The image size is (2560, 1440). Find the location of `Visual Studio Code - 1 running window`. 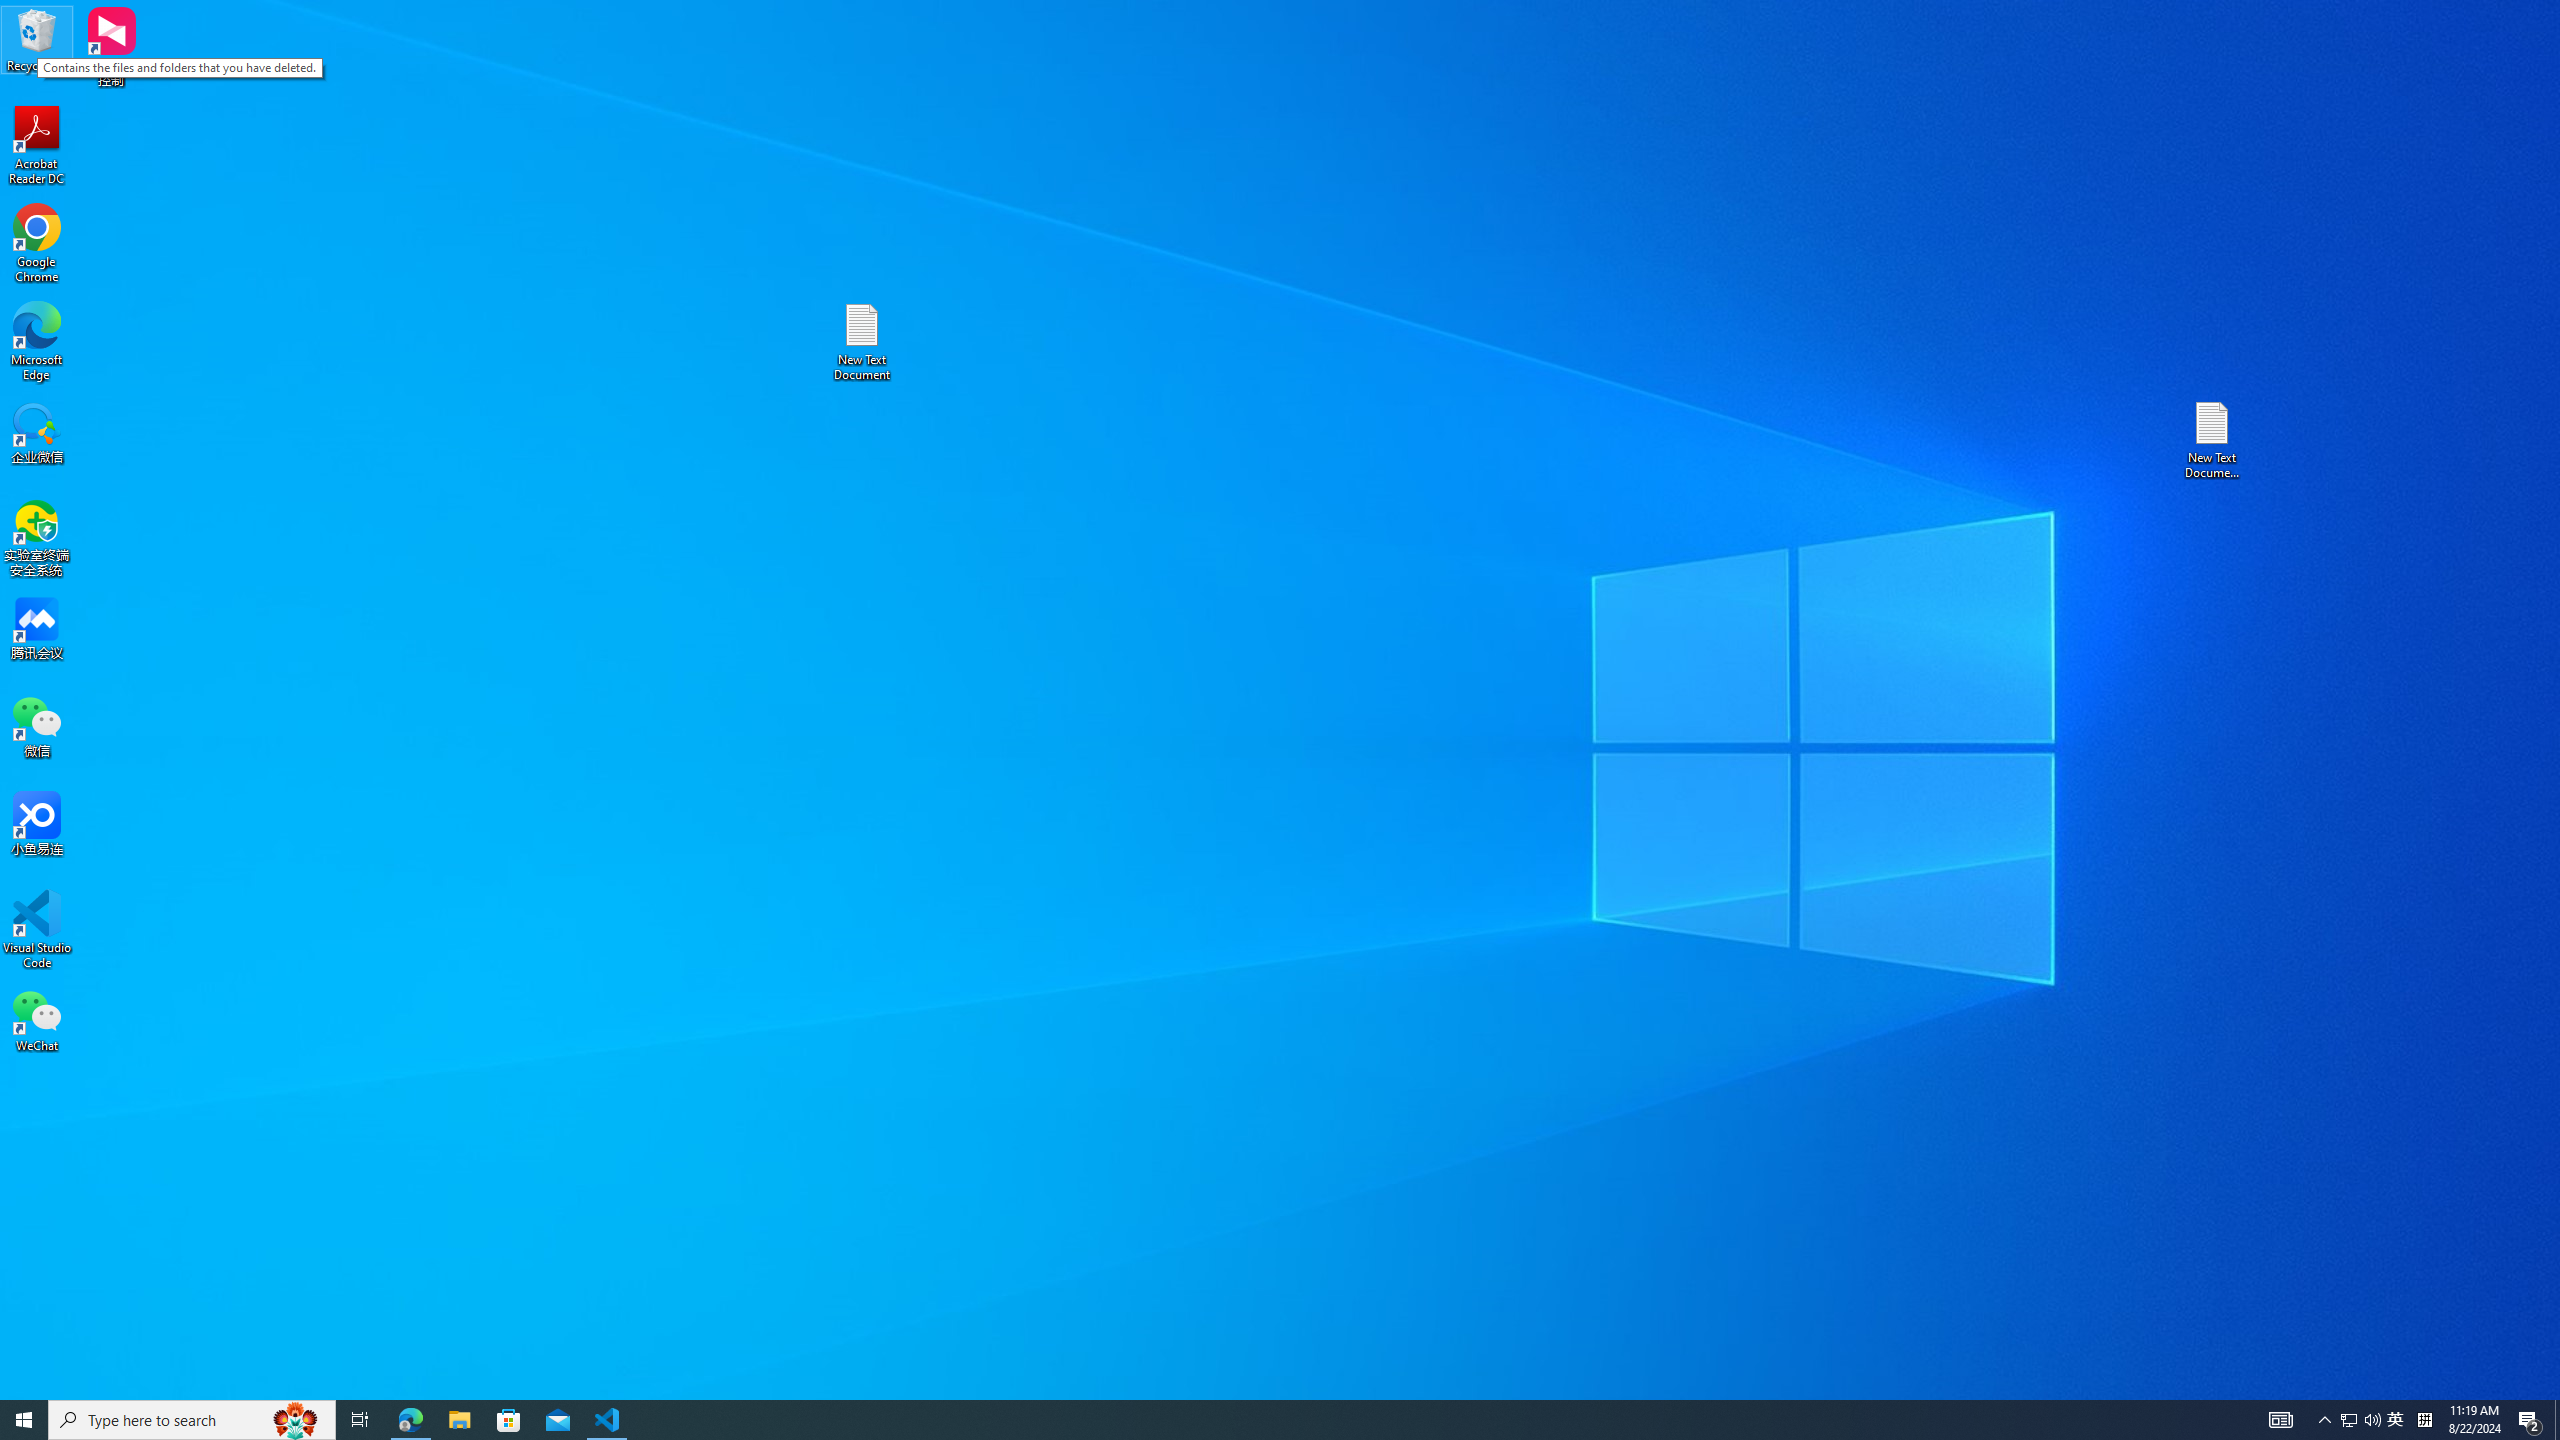

Visual Studio Code - 1 running window is located at coordinates (608, 1420).